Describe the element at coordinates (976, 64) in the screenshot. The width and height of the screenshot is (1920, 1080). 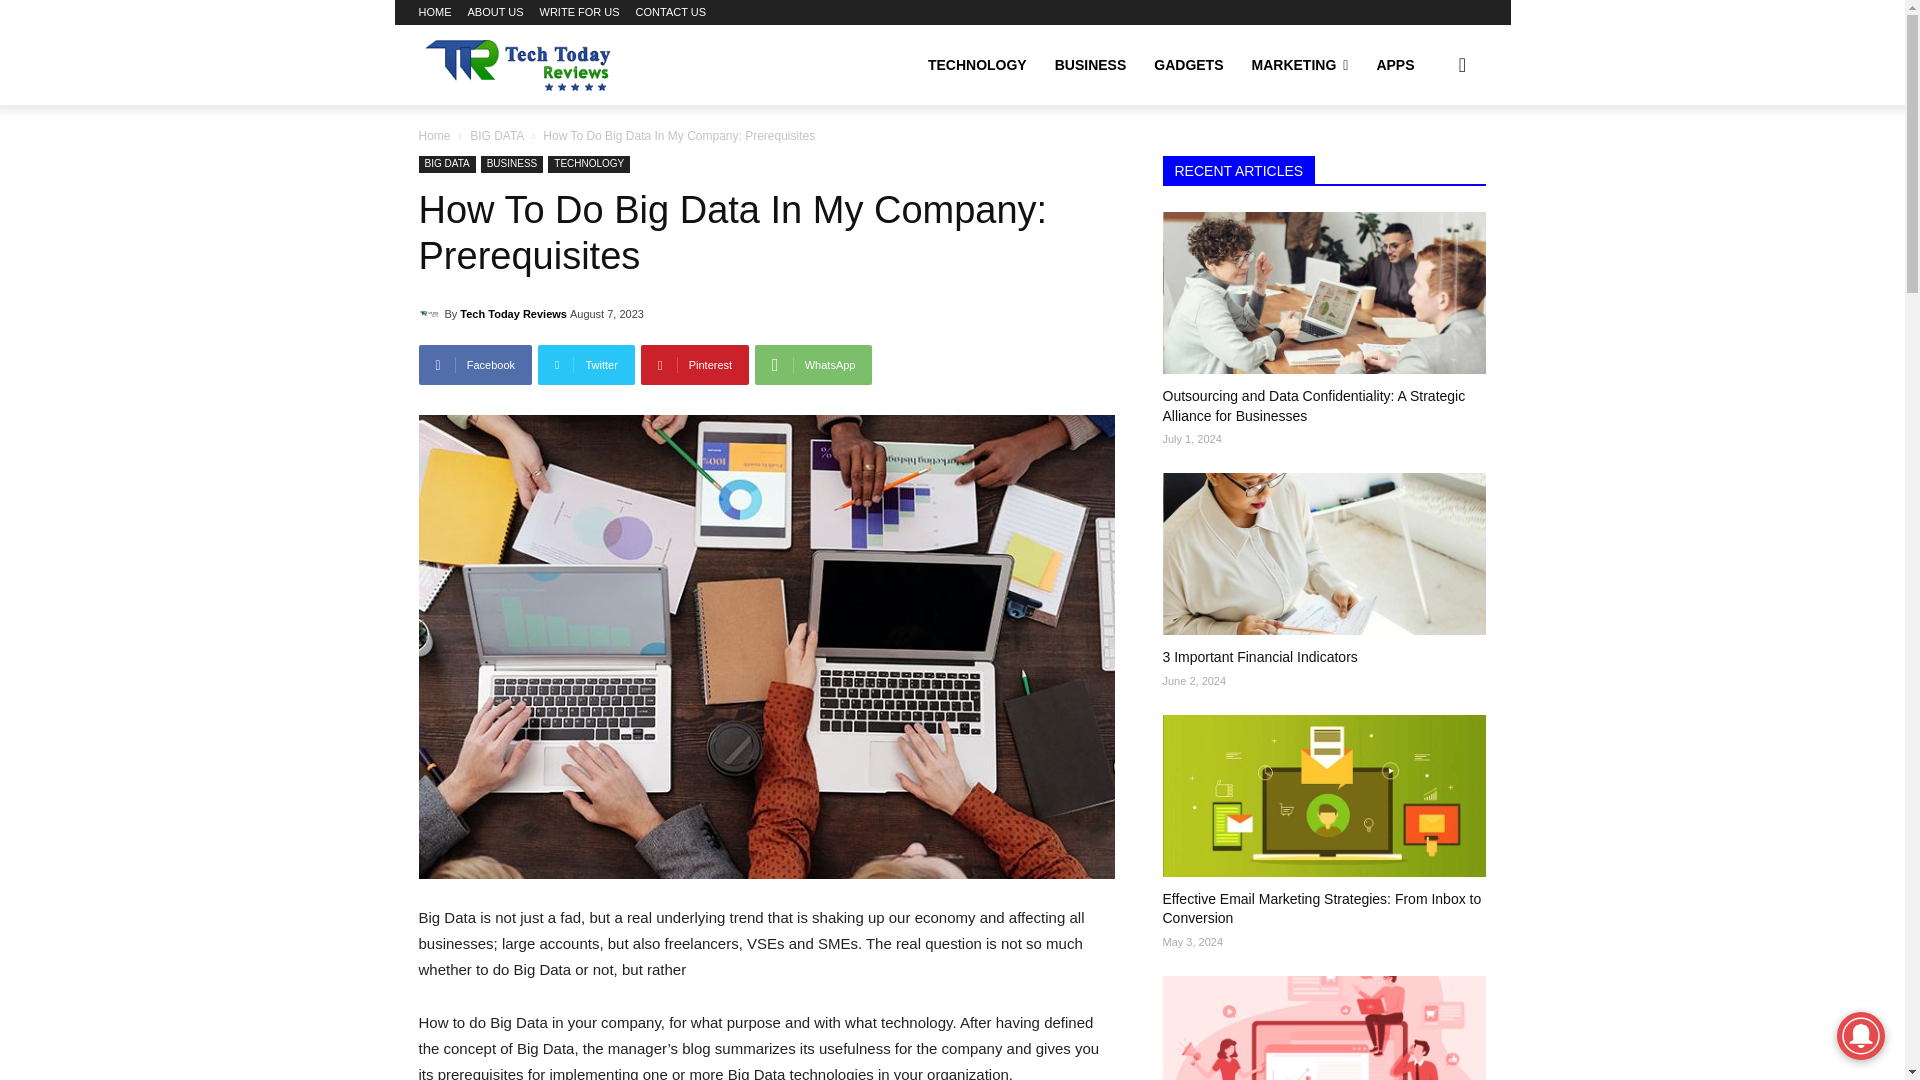
I see `TECHNOLOGY` at that location.